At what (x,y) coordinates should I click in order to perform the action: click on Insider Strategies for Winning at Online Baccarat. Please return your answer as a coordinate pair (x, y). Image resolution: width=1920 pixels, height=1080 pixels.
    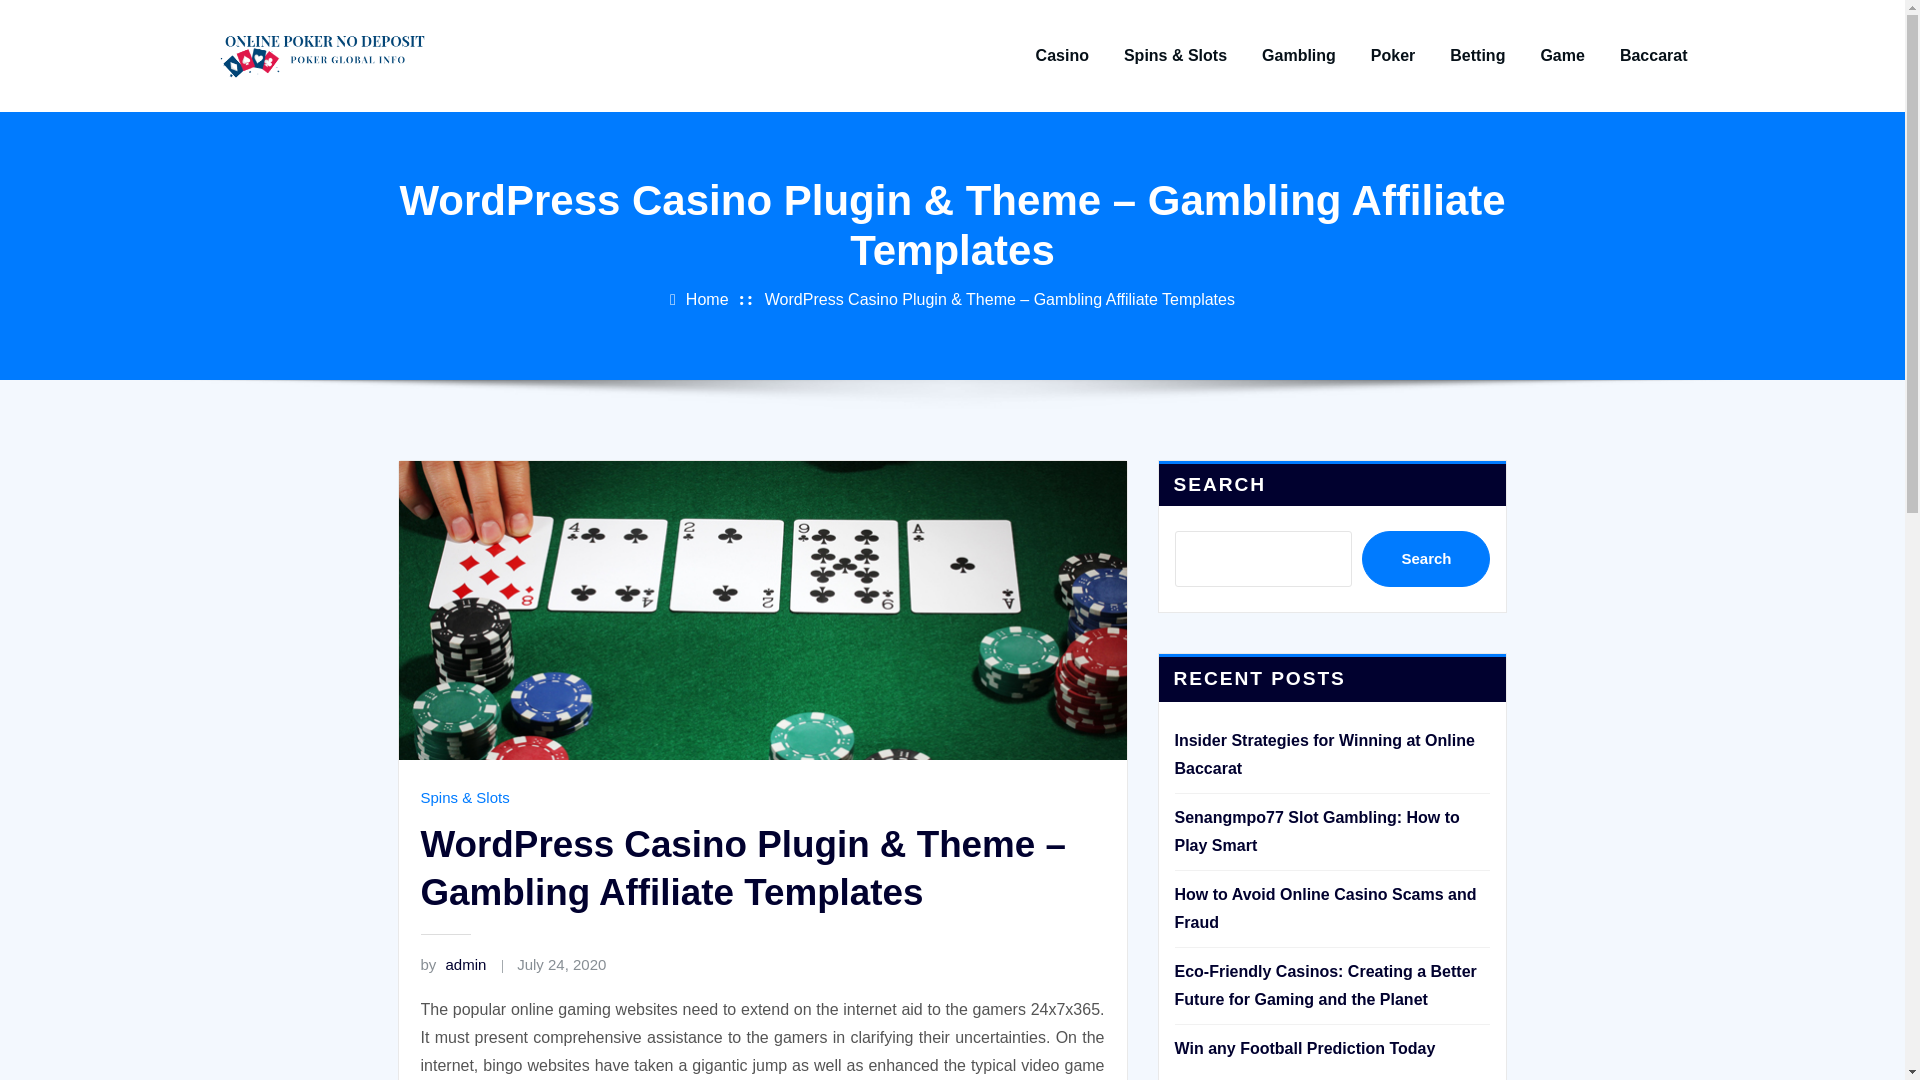
    Looking at the image, I should click on (1324, 754).